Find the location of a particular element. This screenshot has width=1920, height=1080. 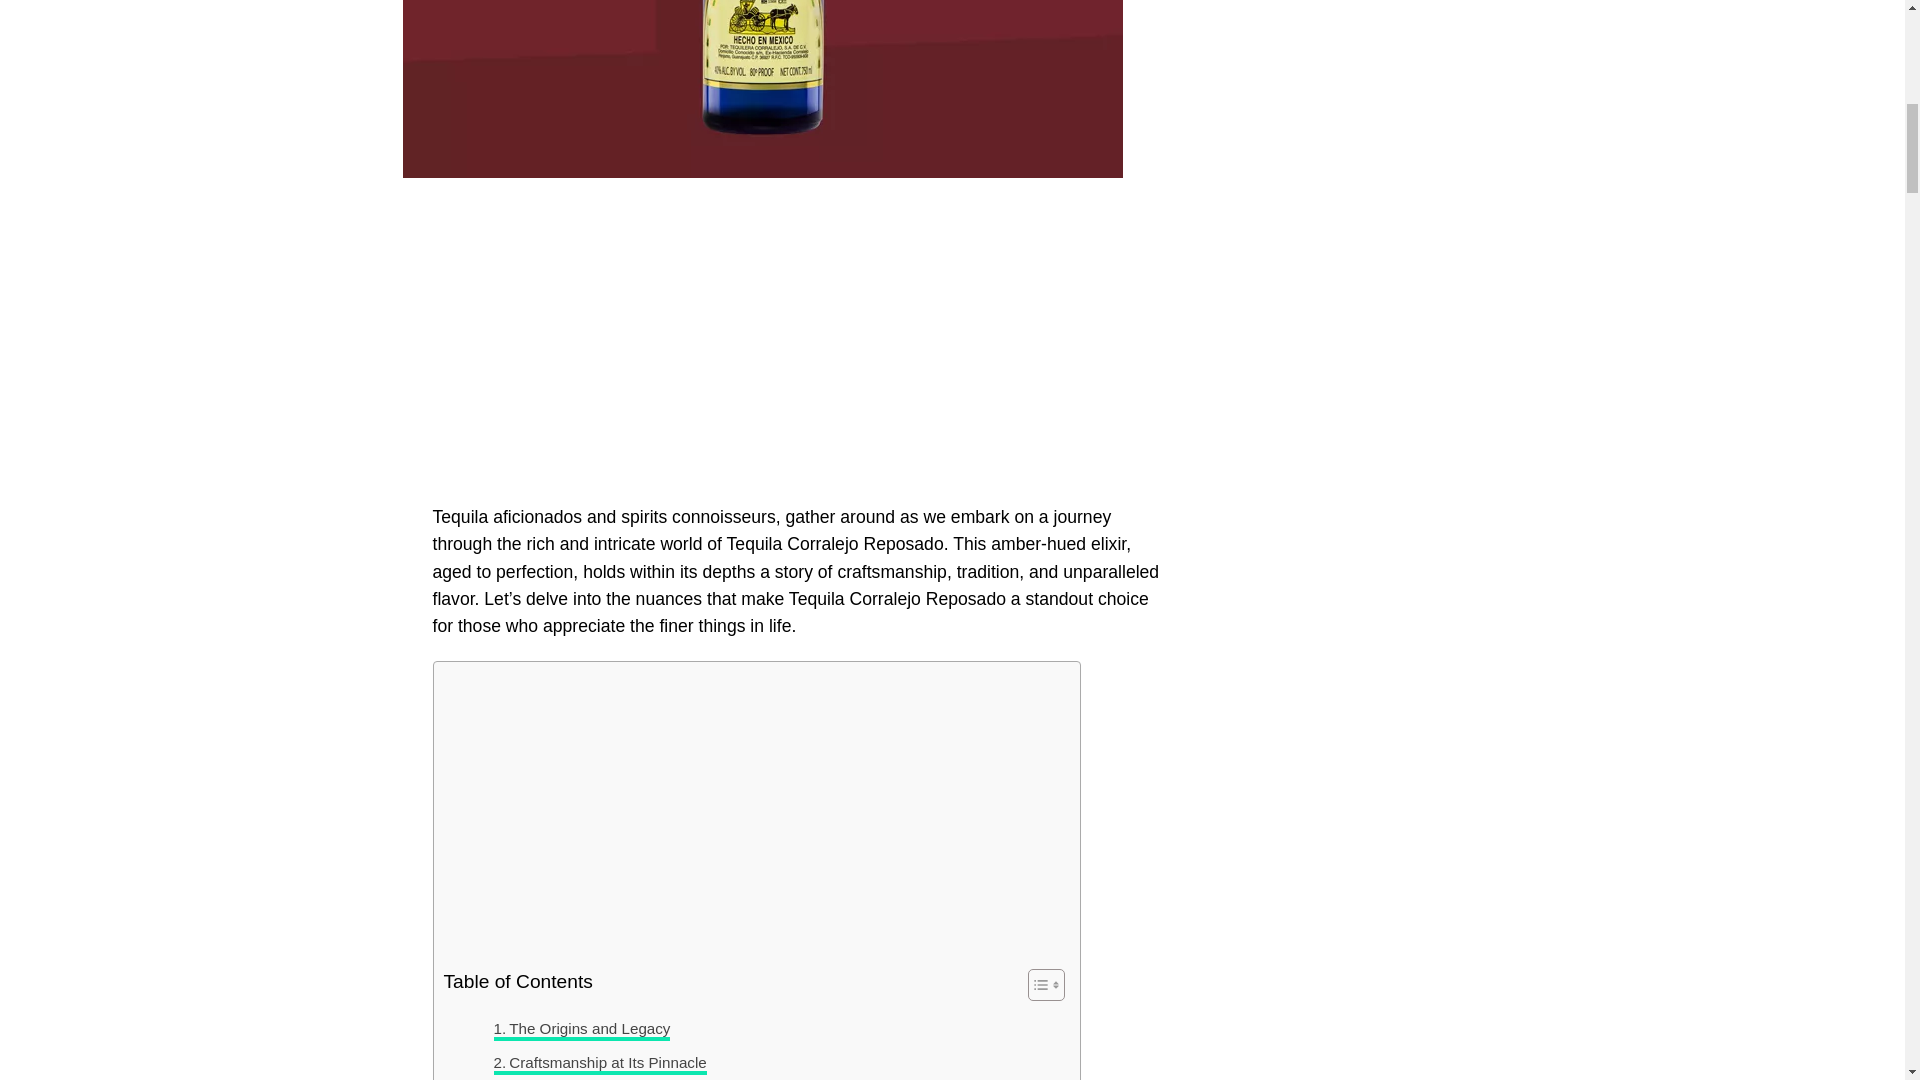

Advertisement is located at coordinates (801, 356).